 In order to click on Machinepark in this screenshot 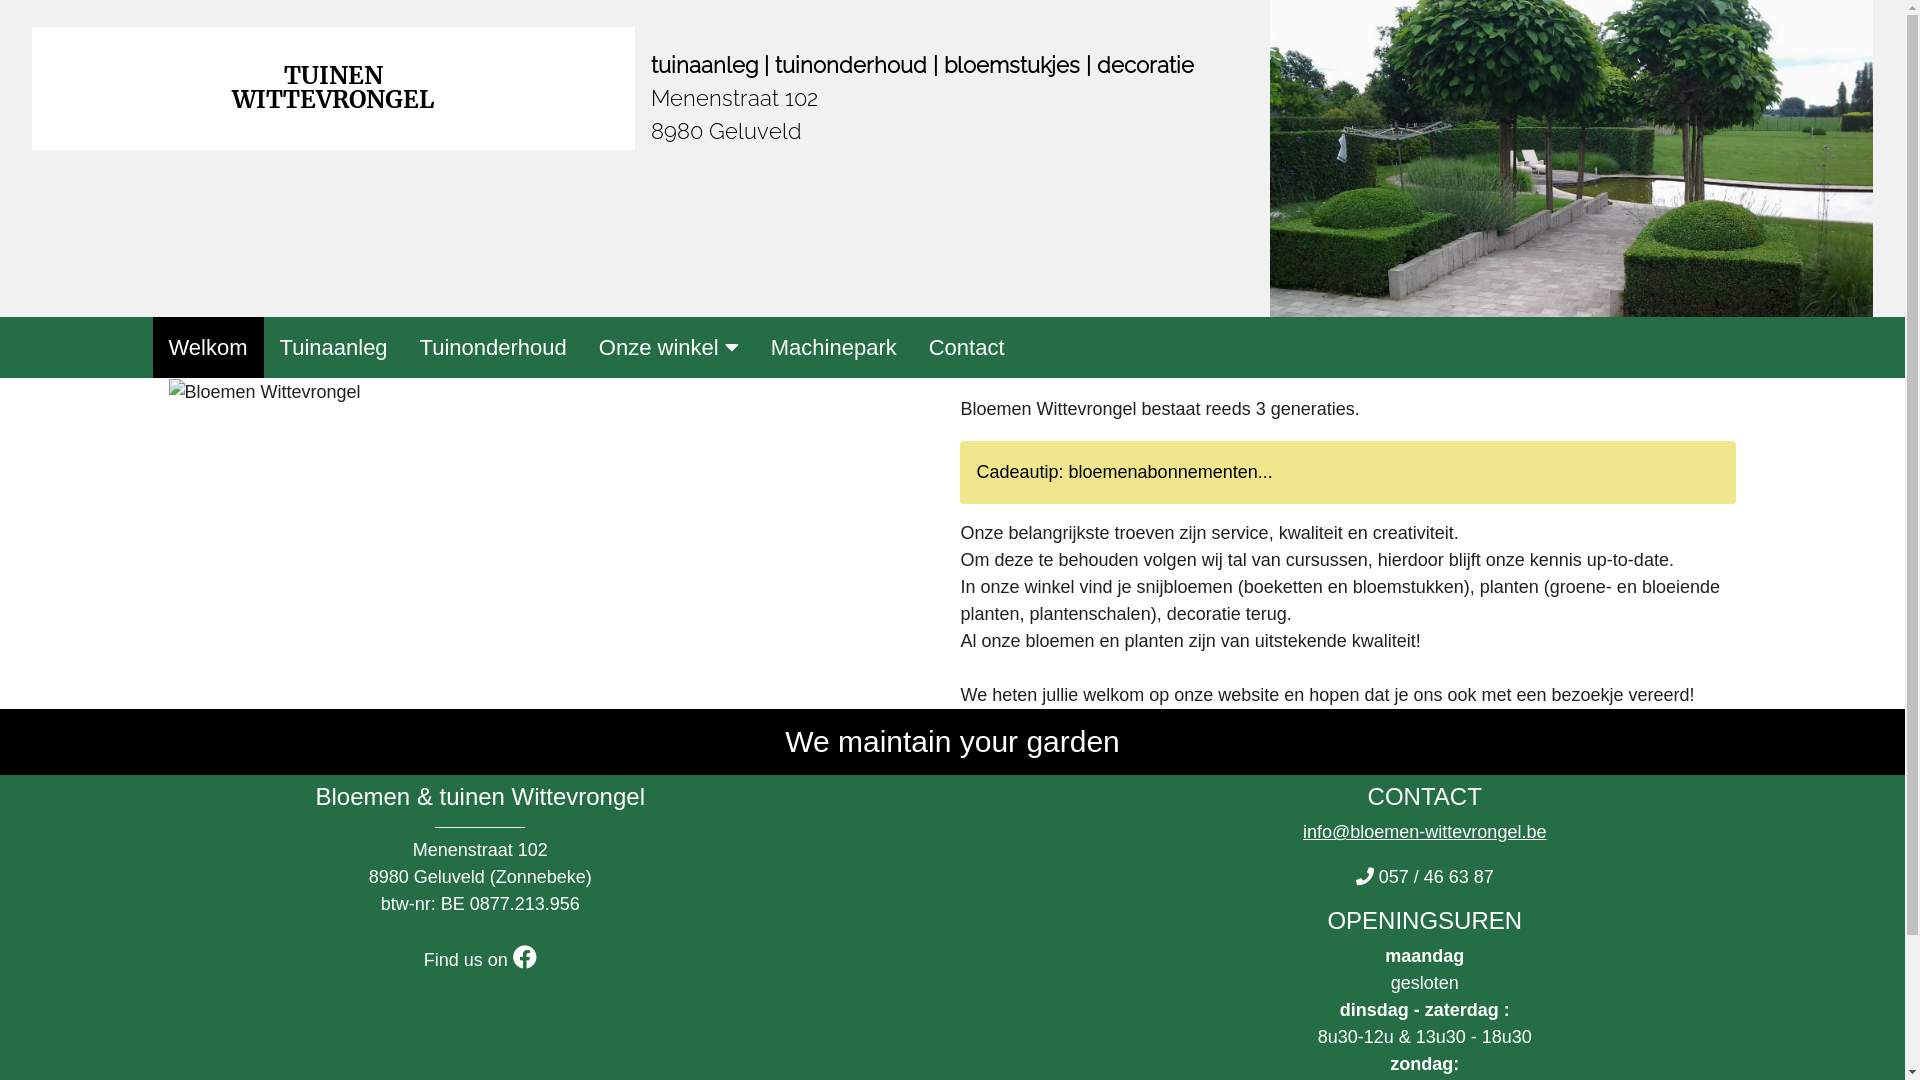, I will do `click(834, 348)`.